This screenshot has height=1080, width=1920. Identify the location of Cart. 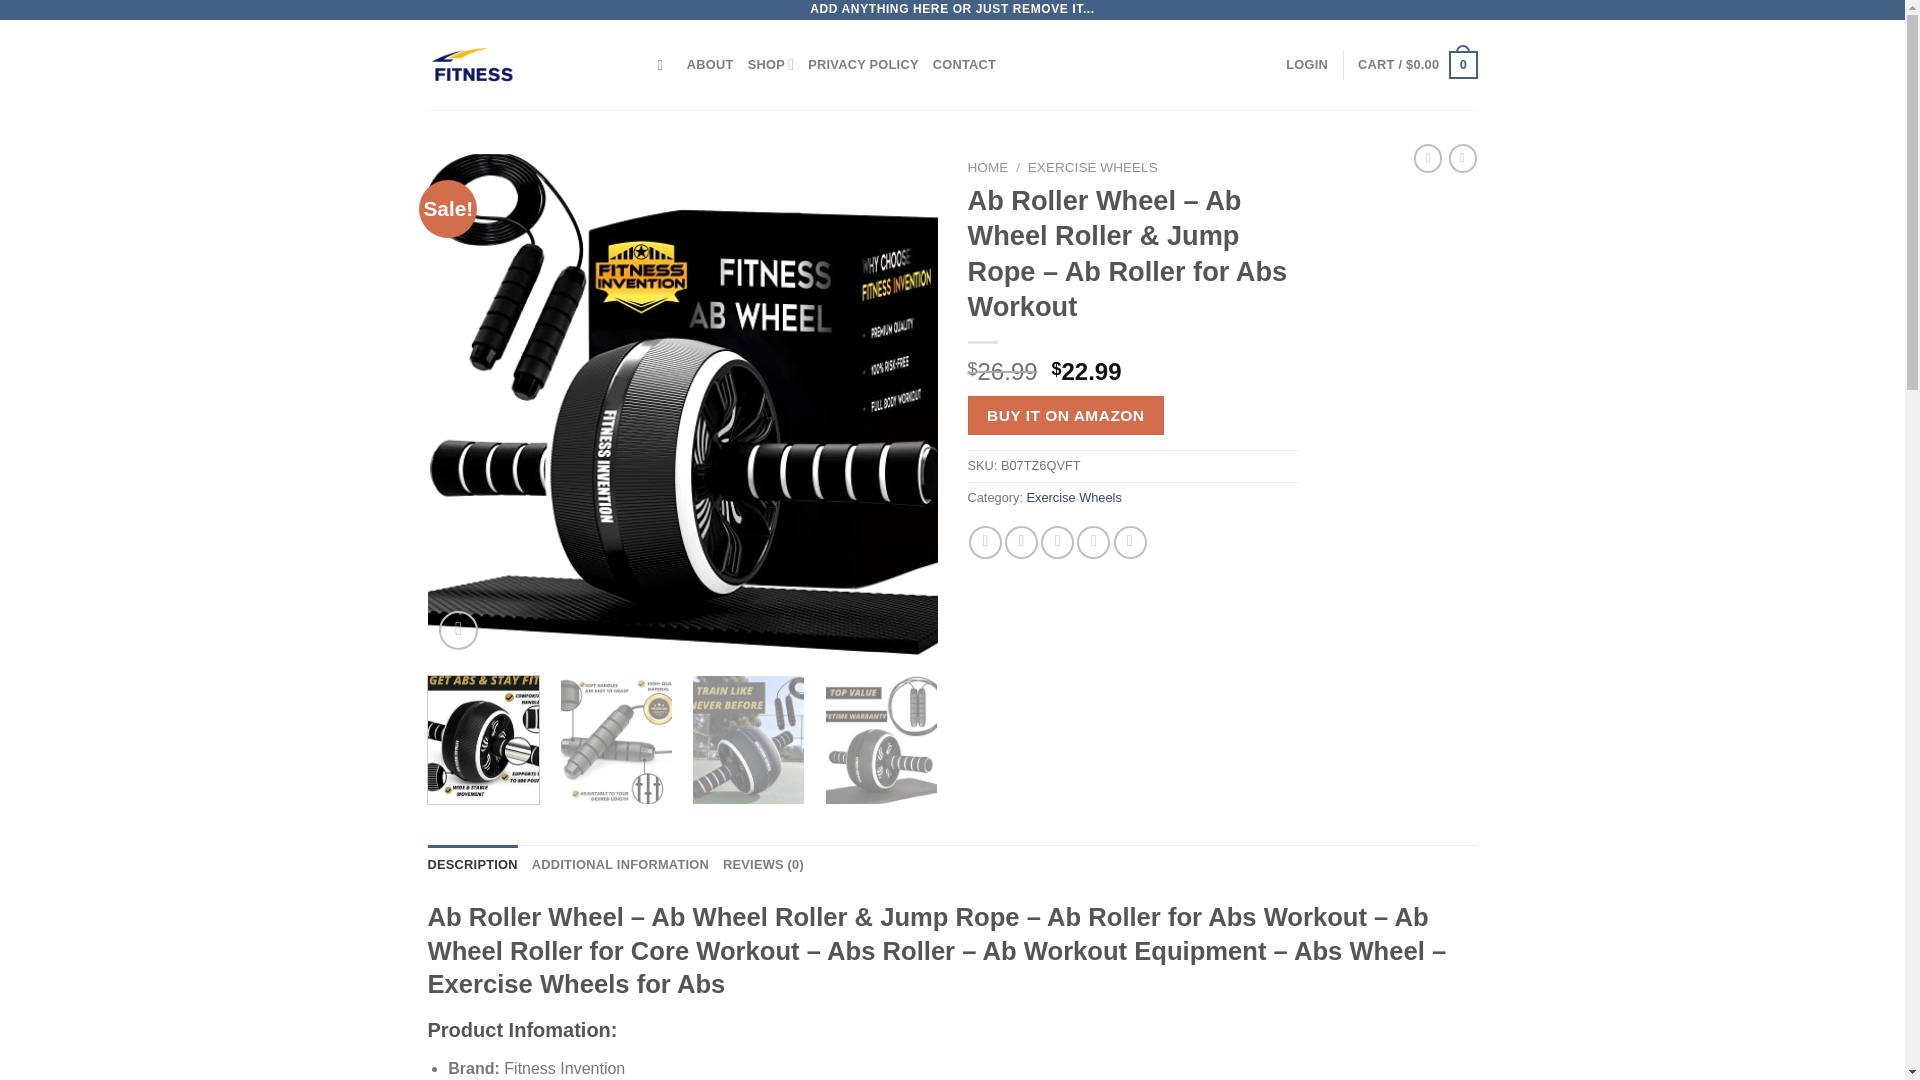
(1416, 64).